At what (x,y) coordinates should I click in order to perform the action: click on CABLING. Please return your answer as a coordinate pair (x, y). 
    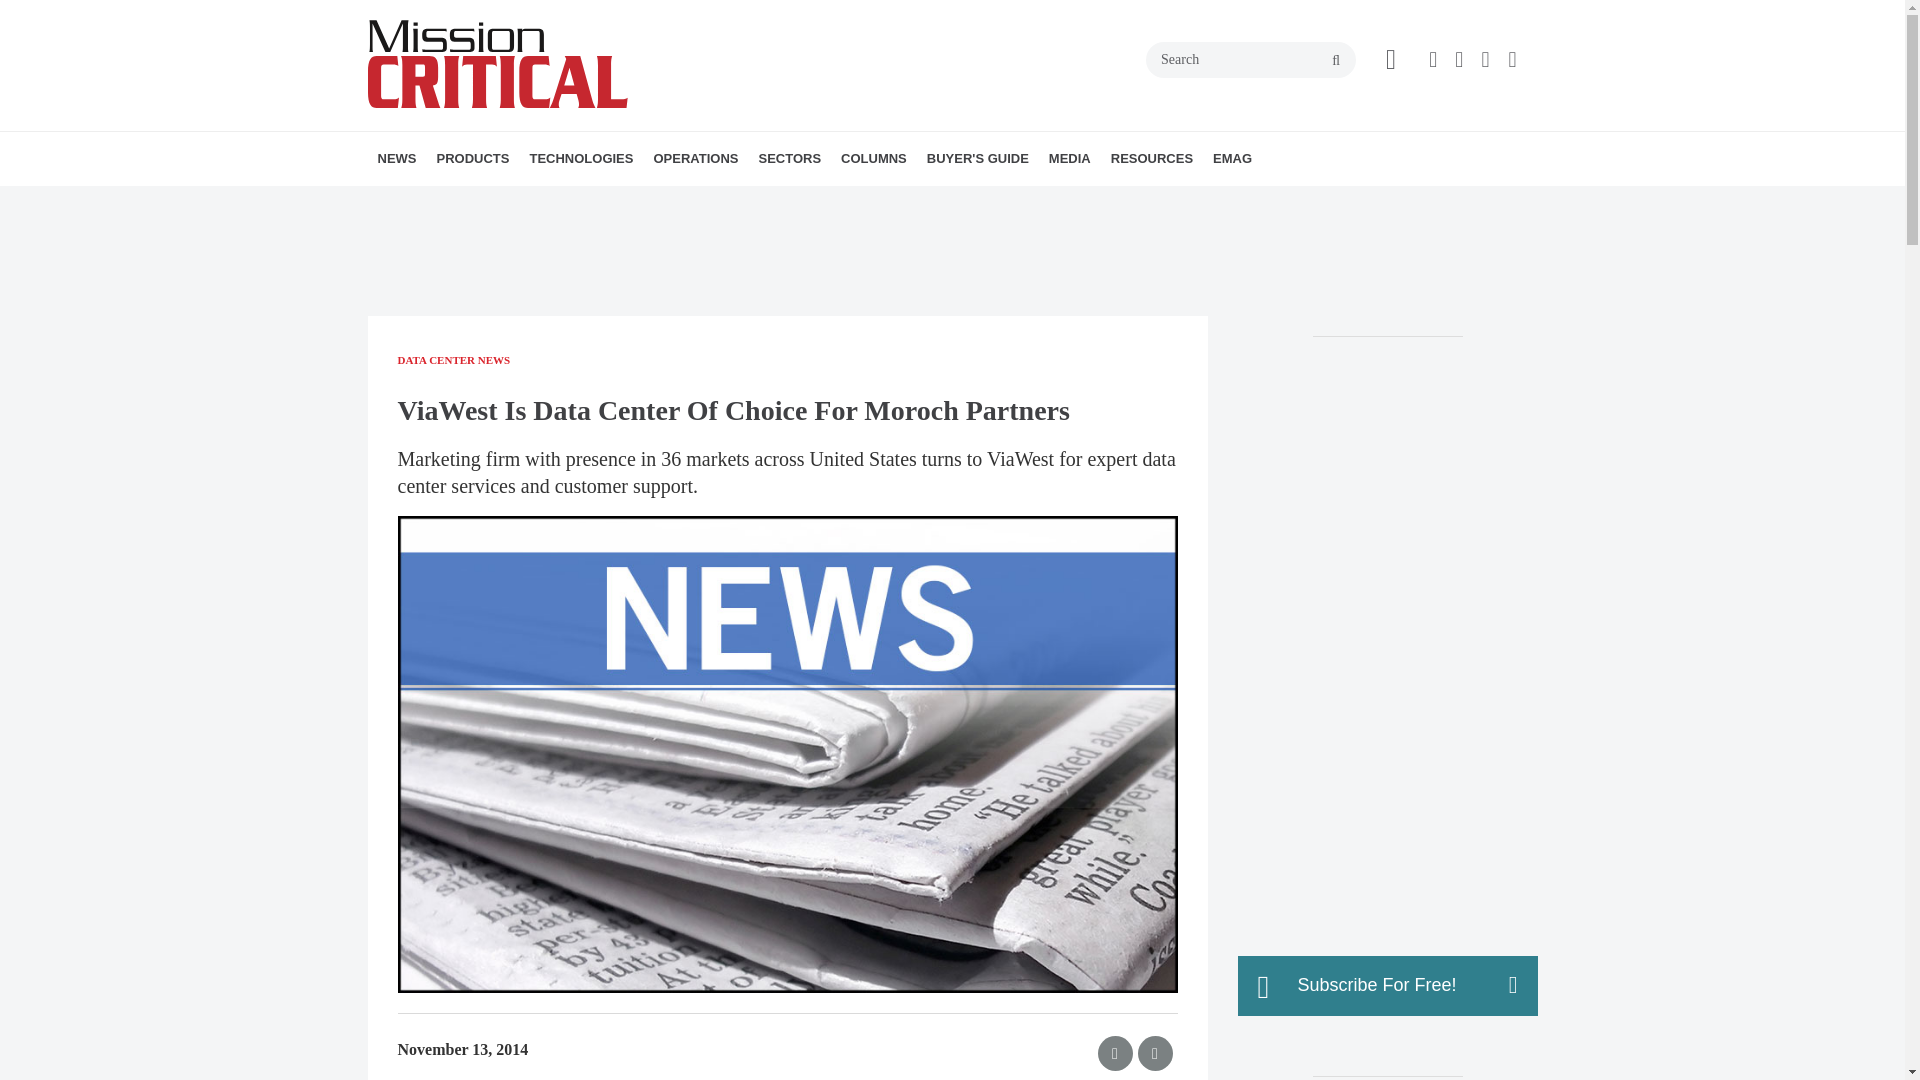
    Looking at the image, I should click on (694, 202).